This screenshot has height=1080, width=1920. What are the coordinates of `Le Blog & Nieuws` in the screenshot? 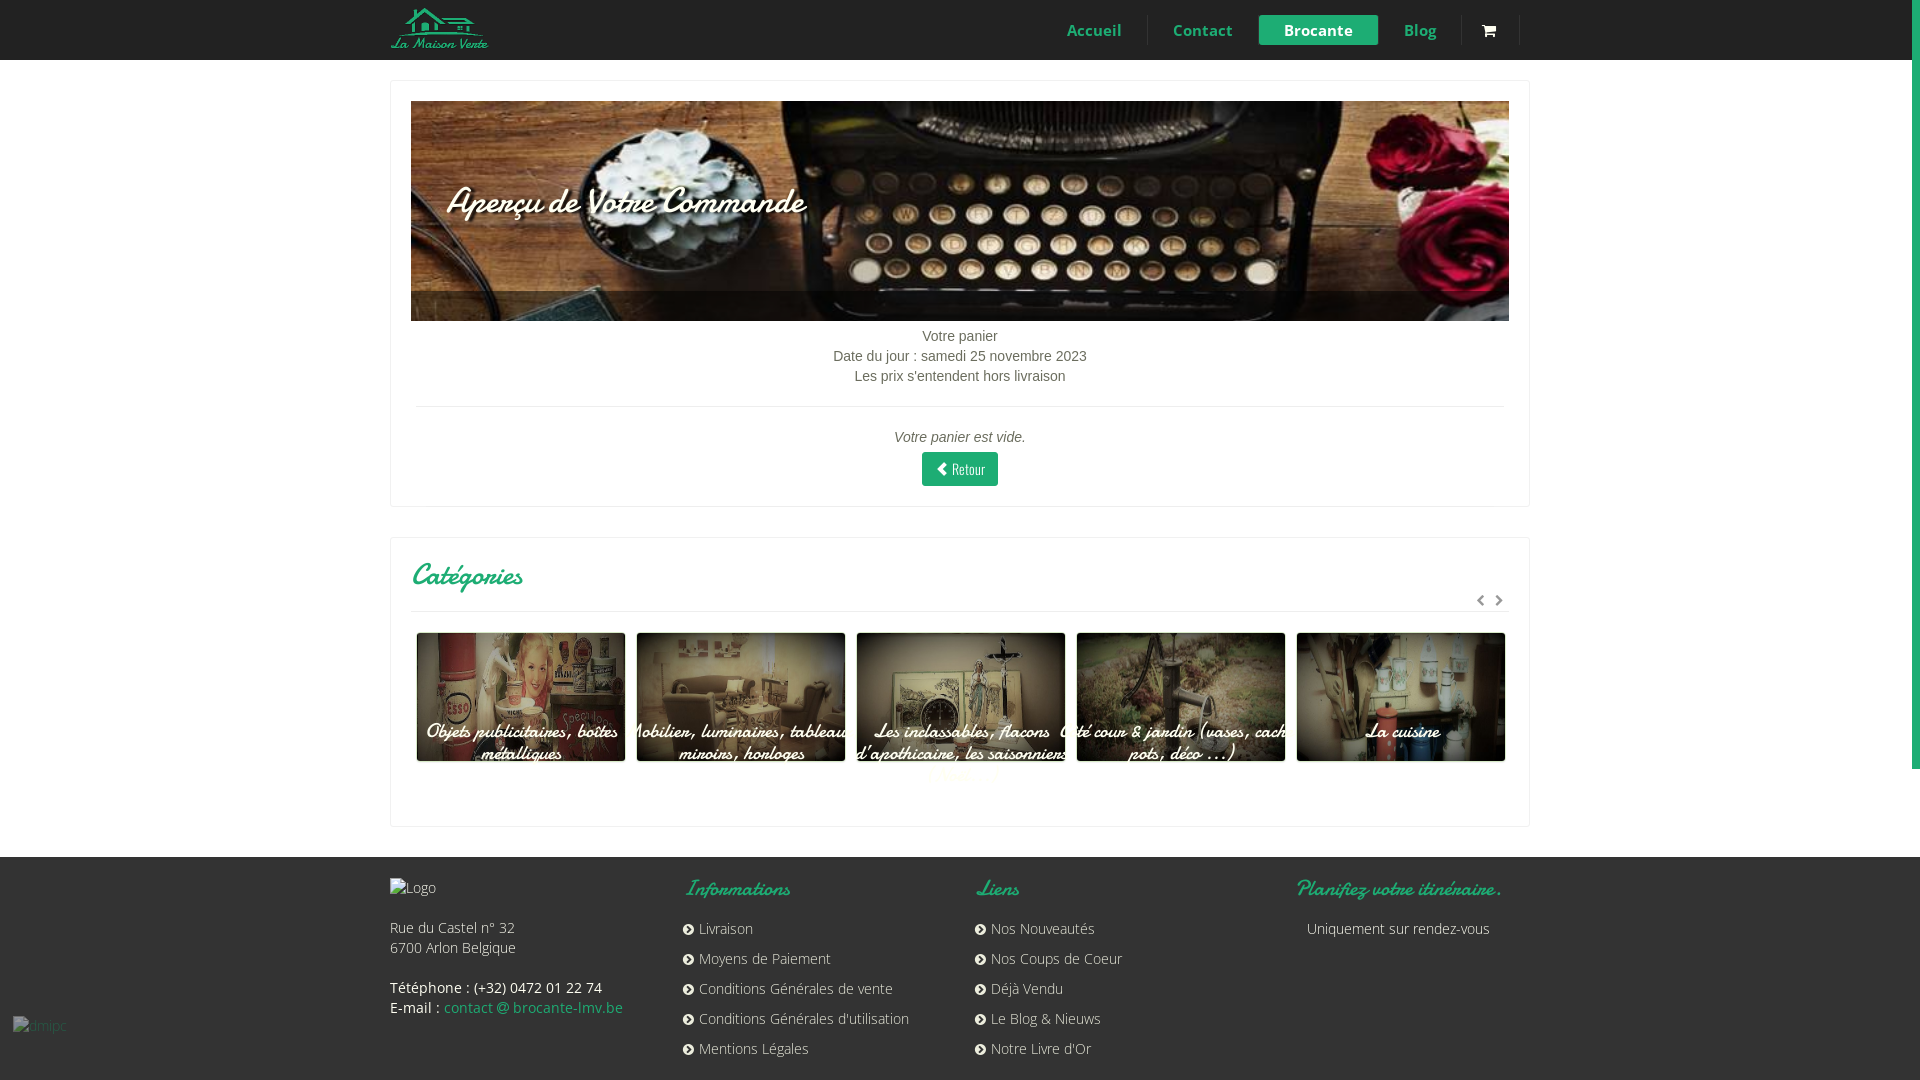 It's located at (1038, 1018).